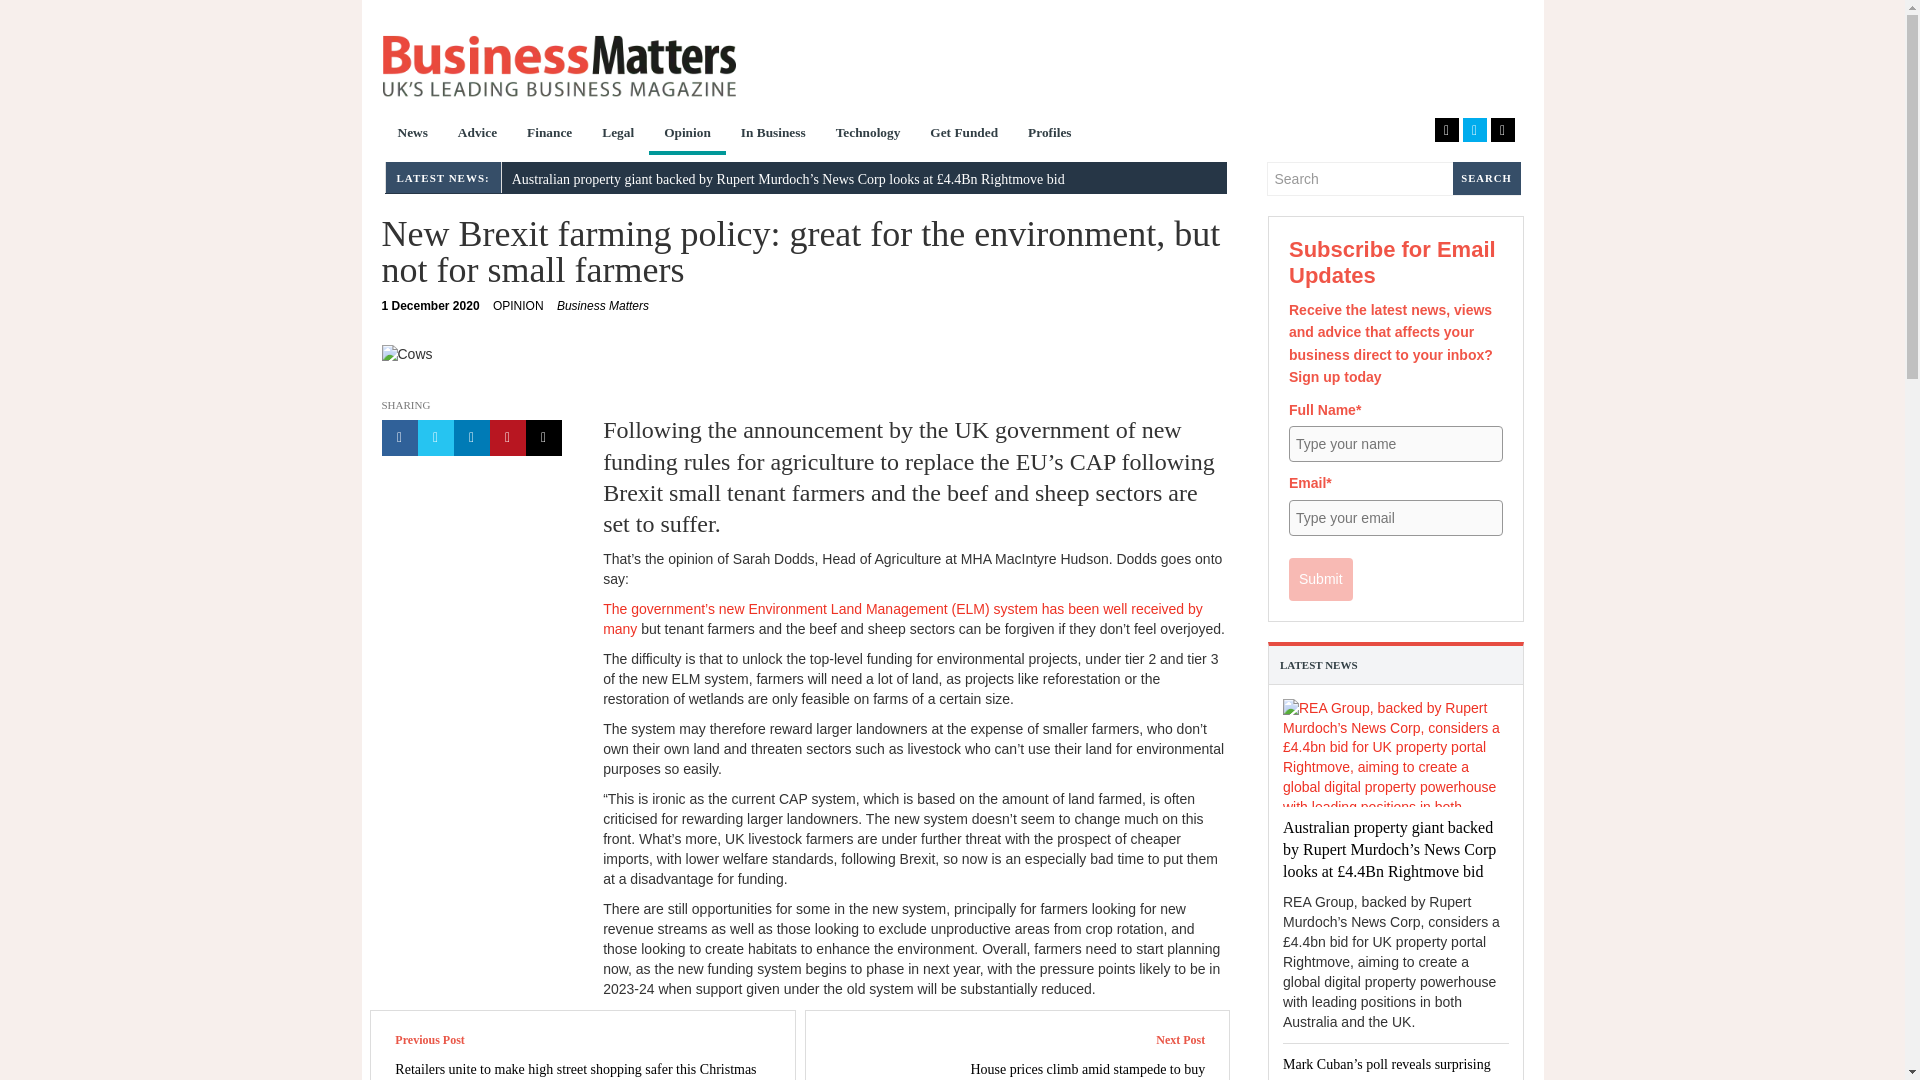  What do you see at coordinates (431, 306) in the screenshot?
I see `Business Matters` at bounding box center [431, 306].